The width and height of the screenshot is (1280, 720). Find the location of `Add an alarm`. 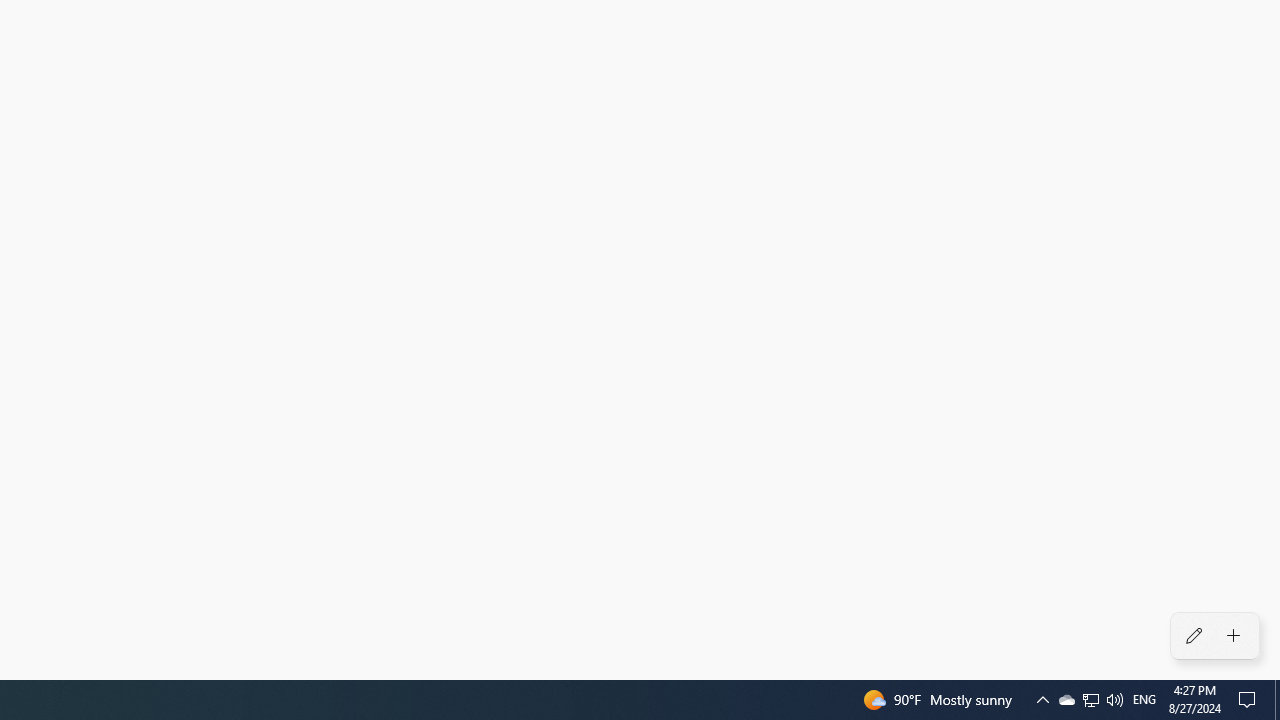

Add an alarm is located at coordinates (1234, 636).